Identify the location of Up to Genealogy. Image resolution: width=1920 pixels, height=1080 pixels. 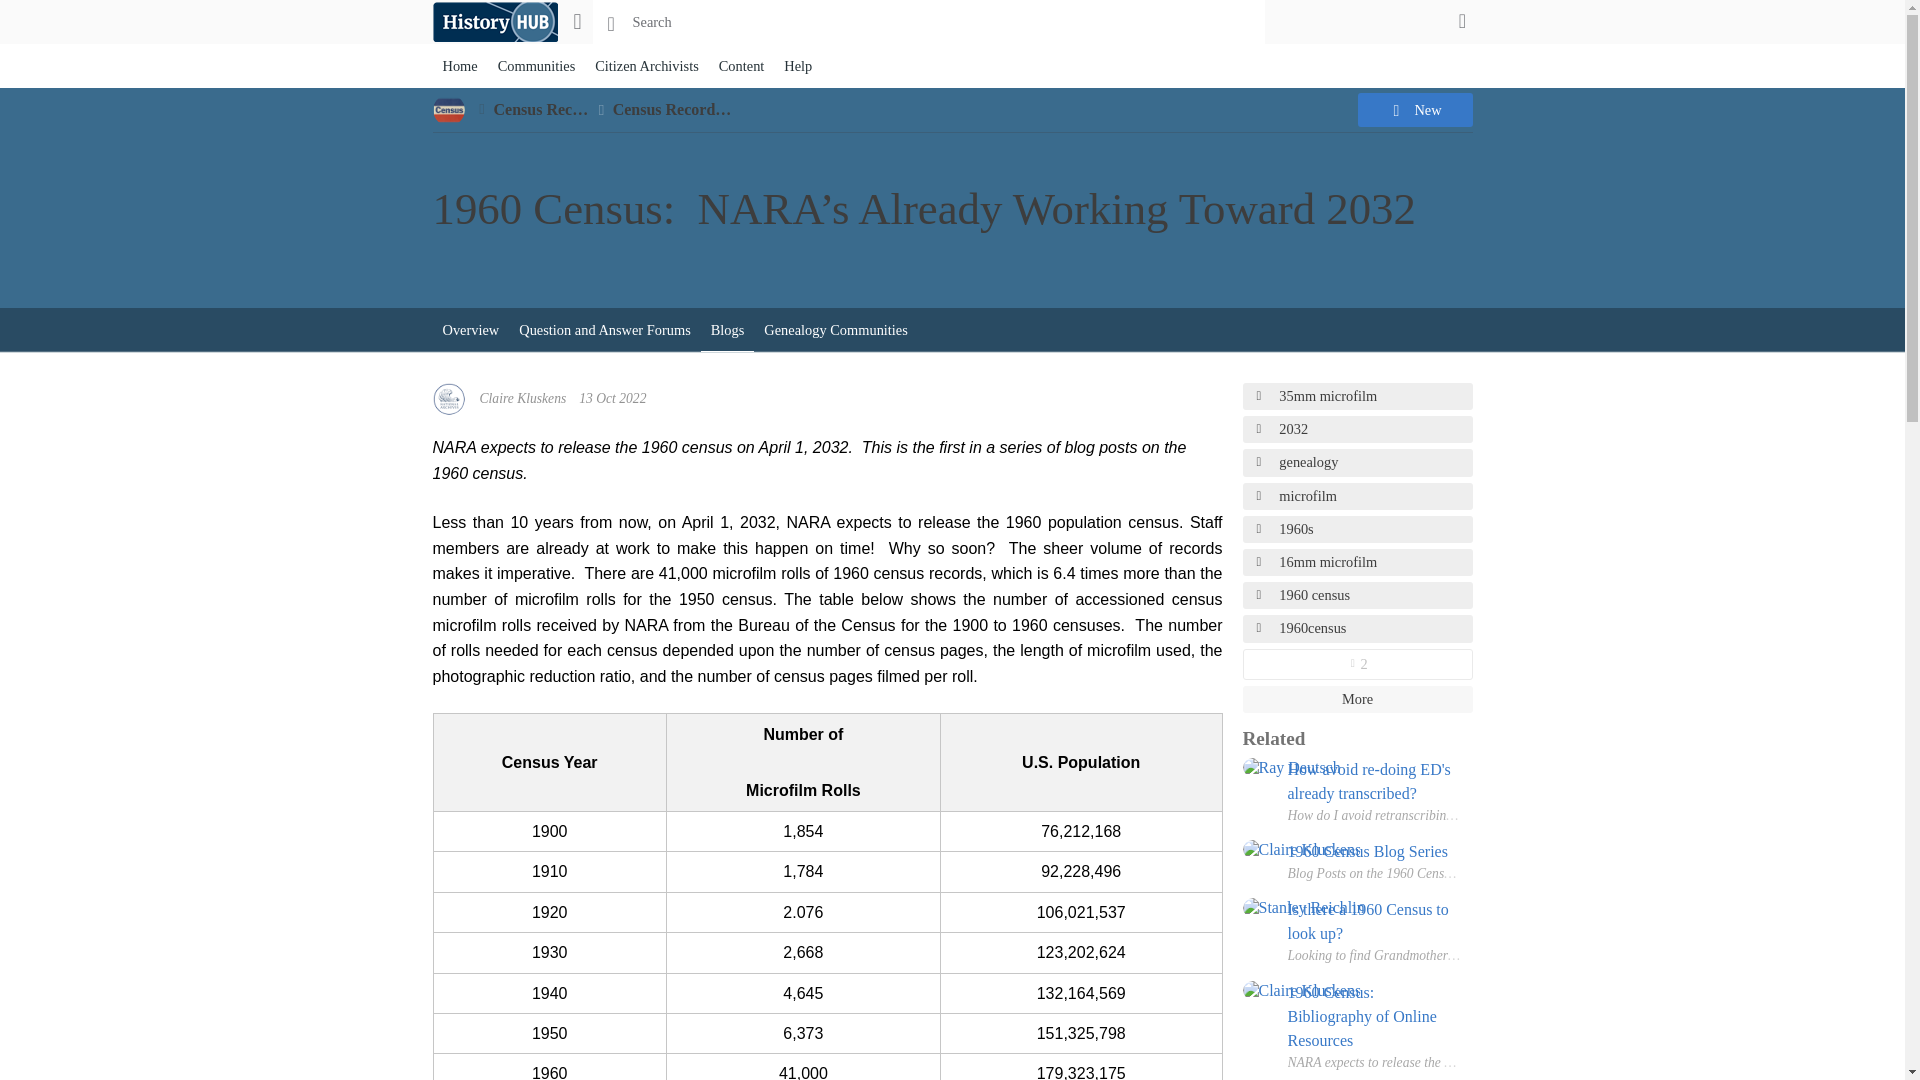
(482, 110).